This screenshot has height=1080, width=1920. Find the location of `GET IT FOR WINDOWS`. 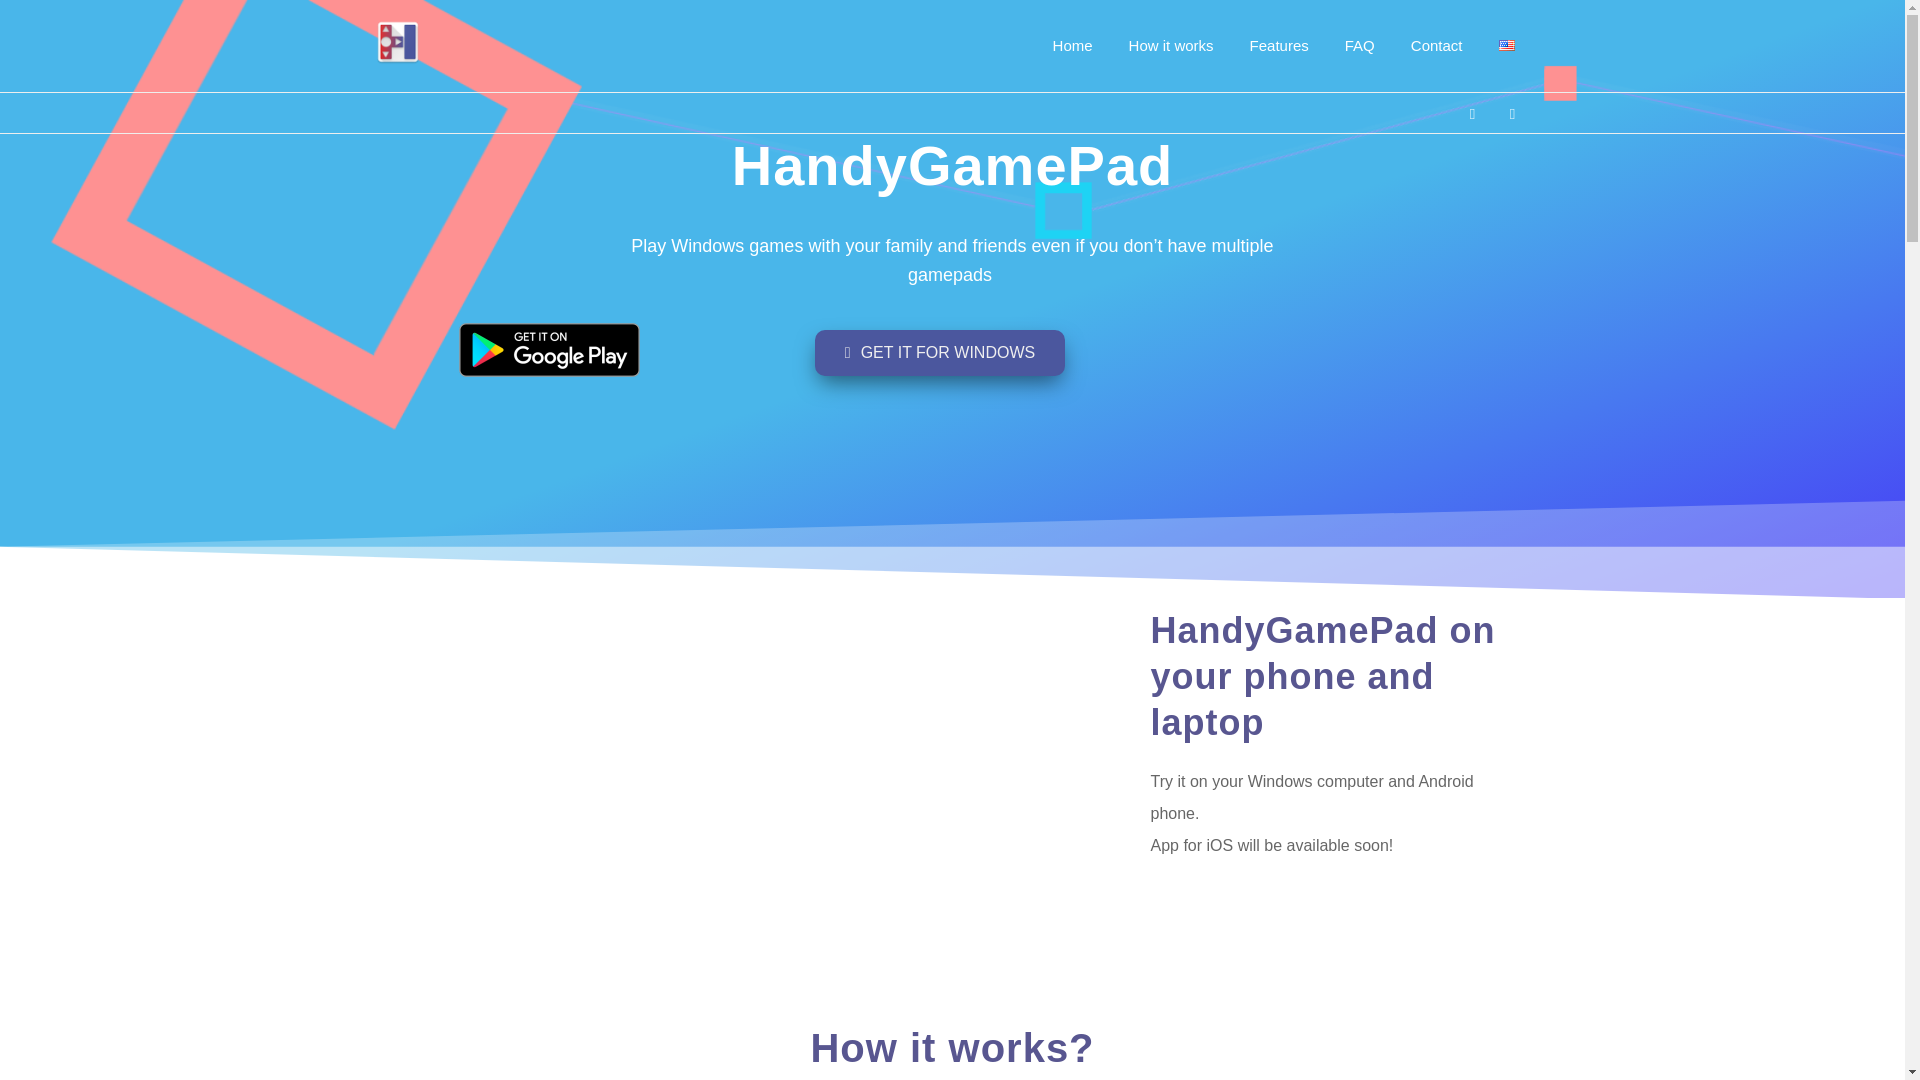

GET IT FOR WINDOWS is located at coordinates (940, 352).